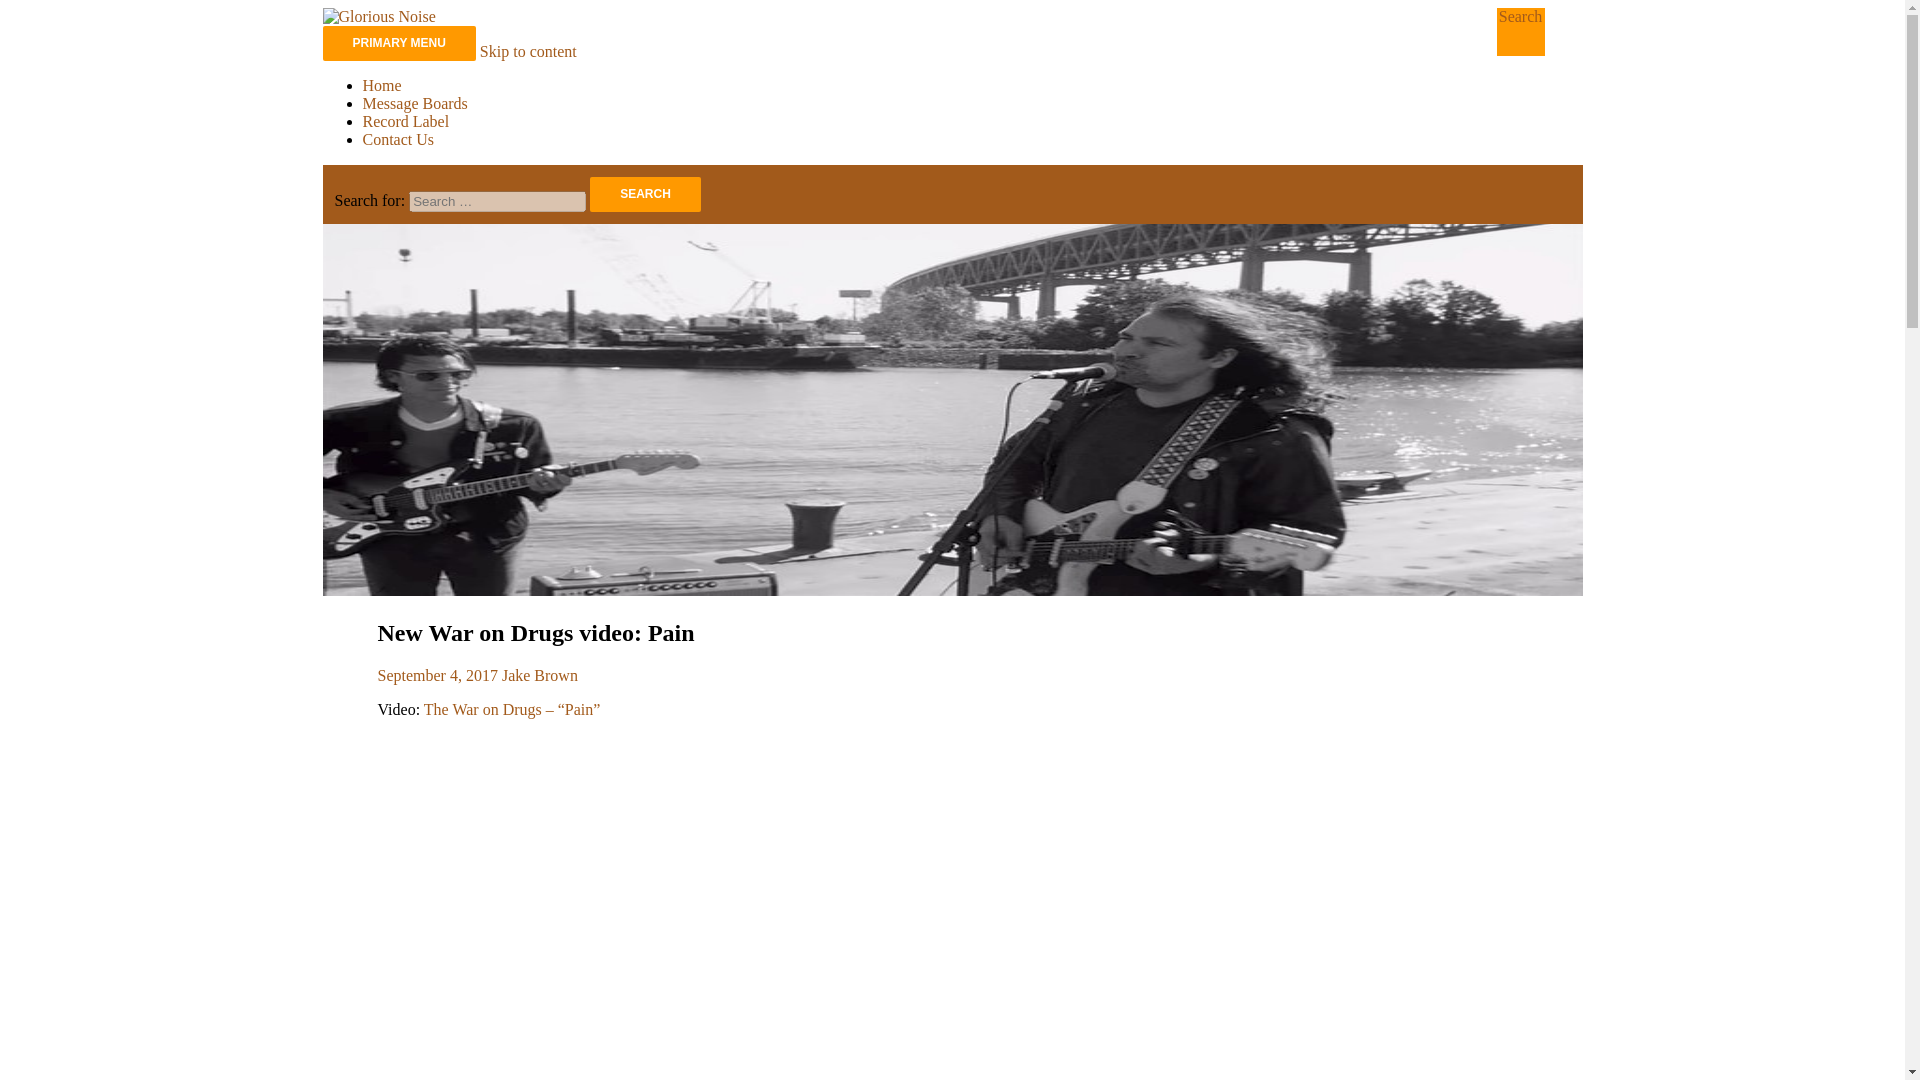  Describe the element at coordinates (644, 194) in the screenshot. I see `Search` at that location.